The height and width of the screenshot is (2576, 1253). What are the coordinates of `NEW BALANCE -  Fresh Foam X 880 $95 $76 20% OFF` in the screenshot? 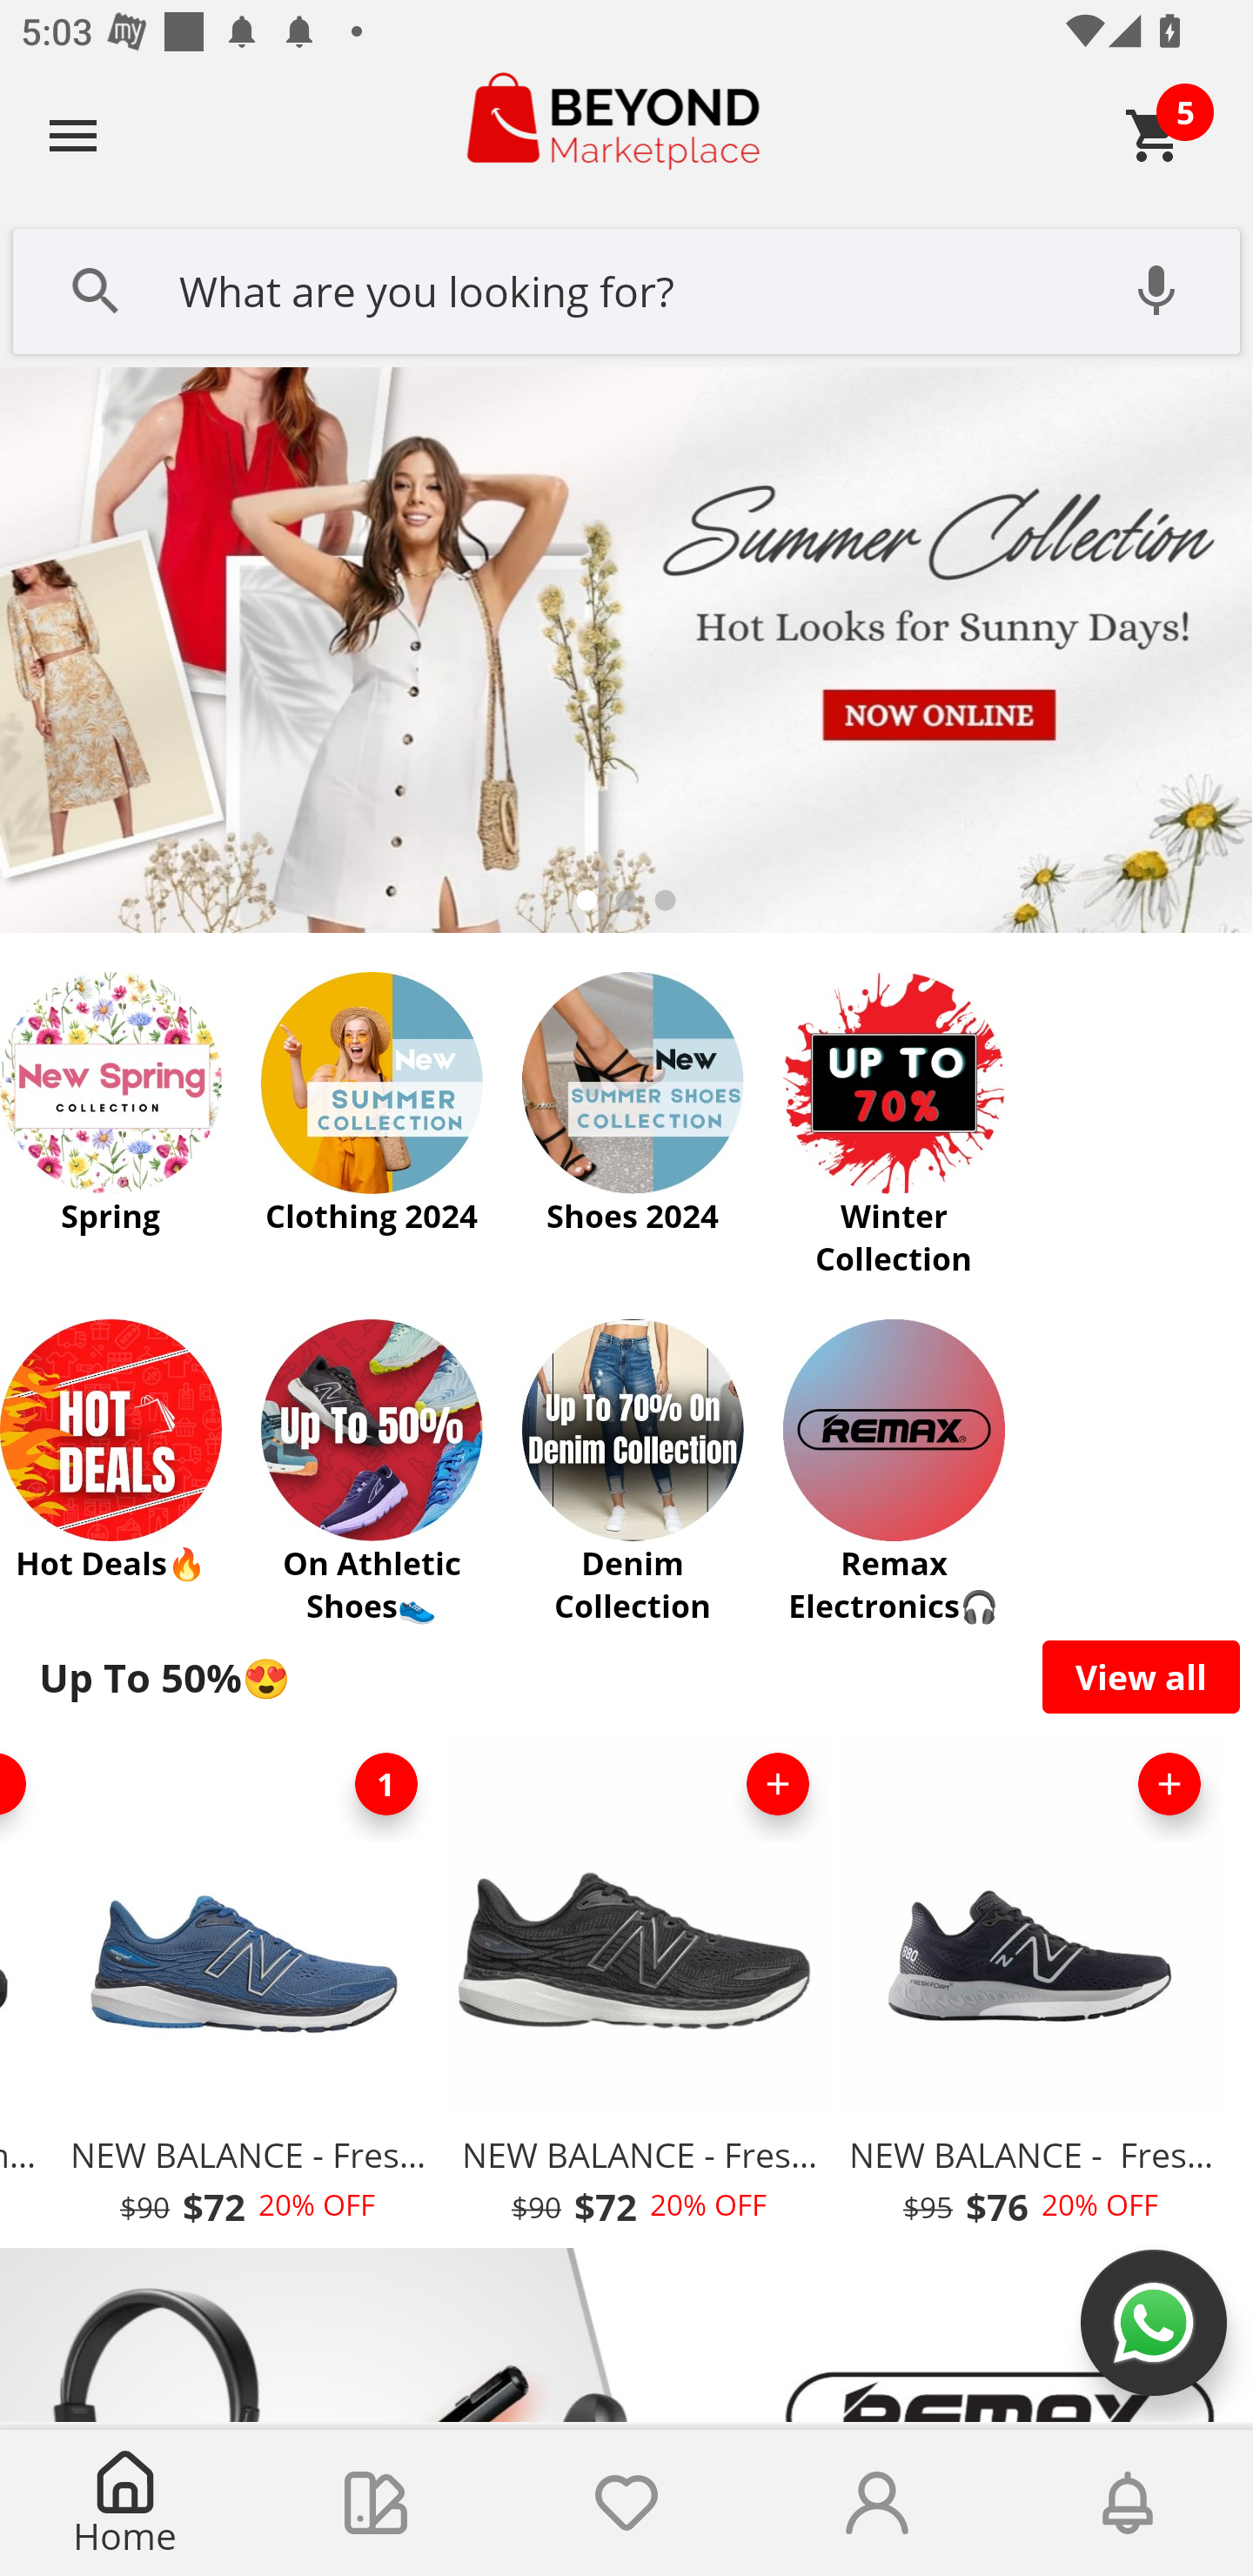 It's located at (1030, 1988).